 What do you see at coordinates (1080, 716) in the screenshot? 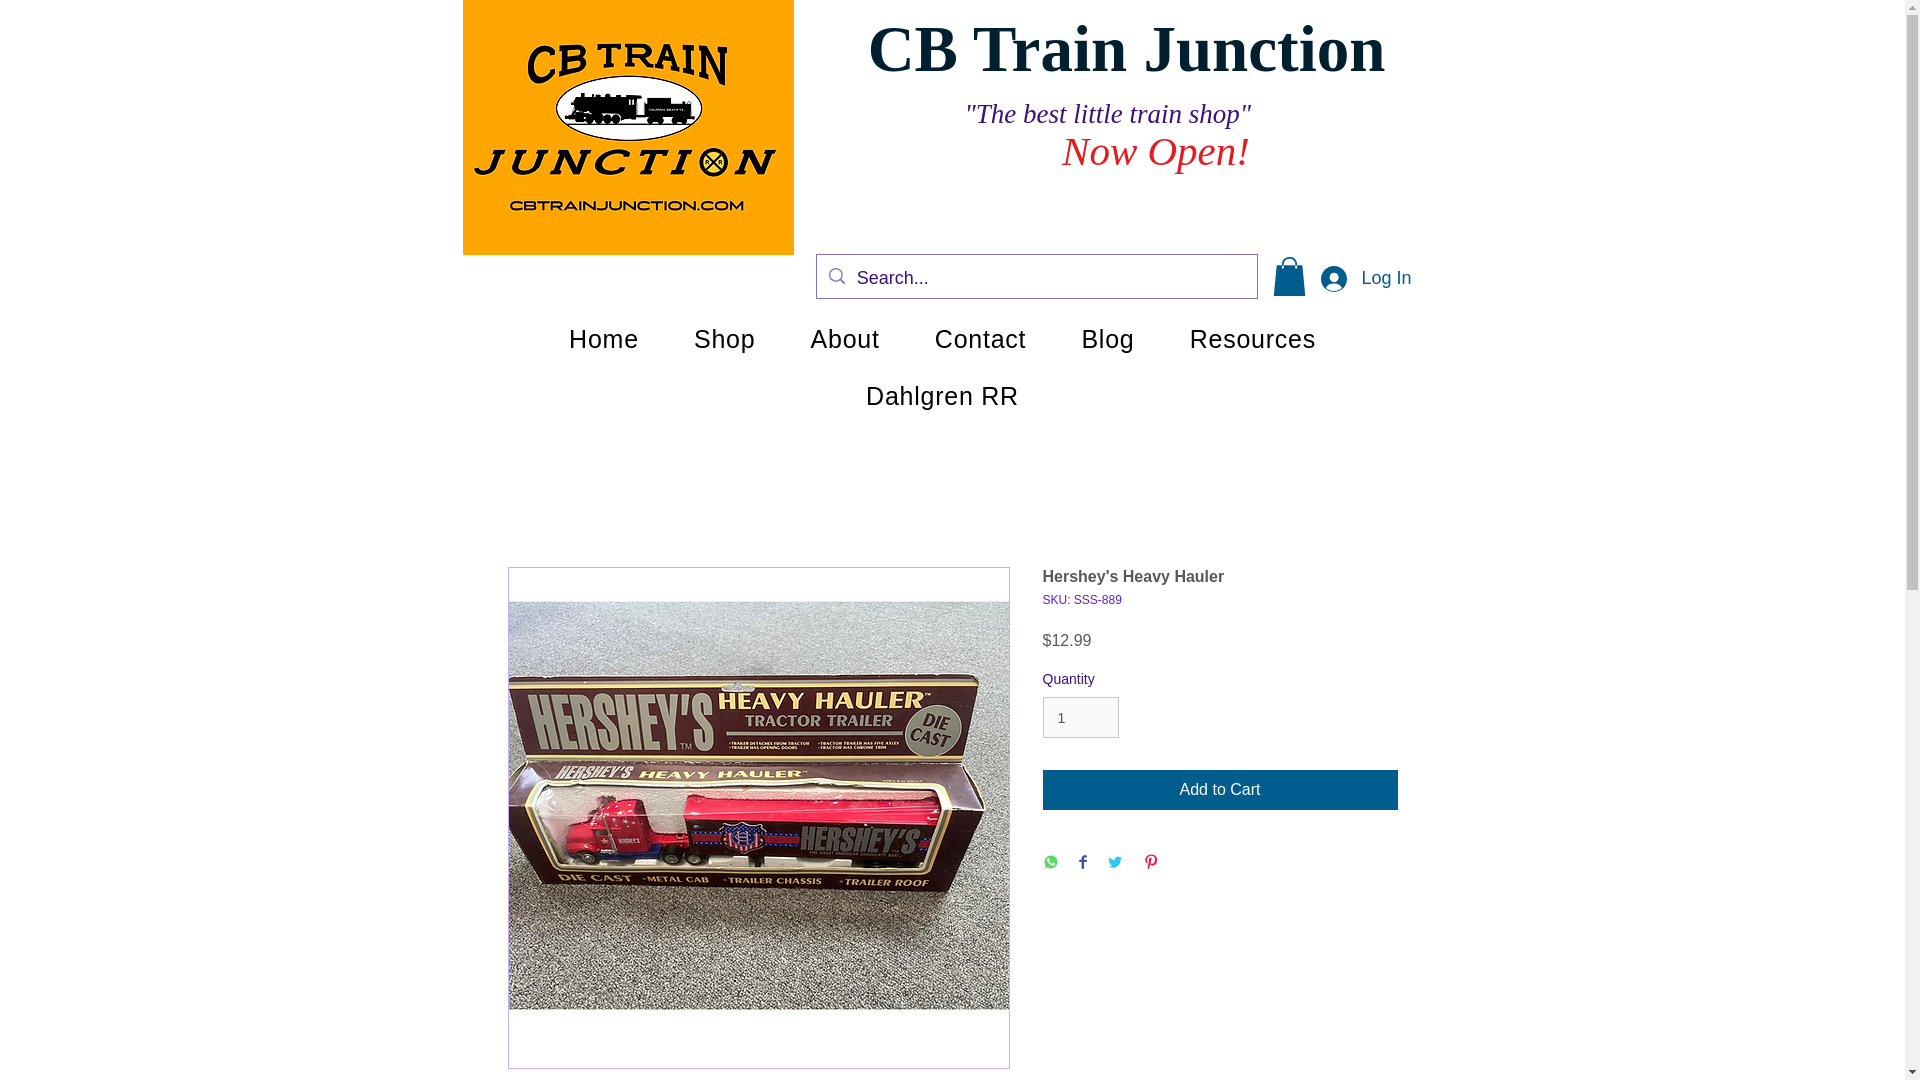
I see `1` at bounding box center [1080, 716].